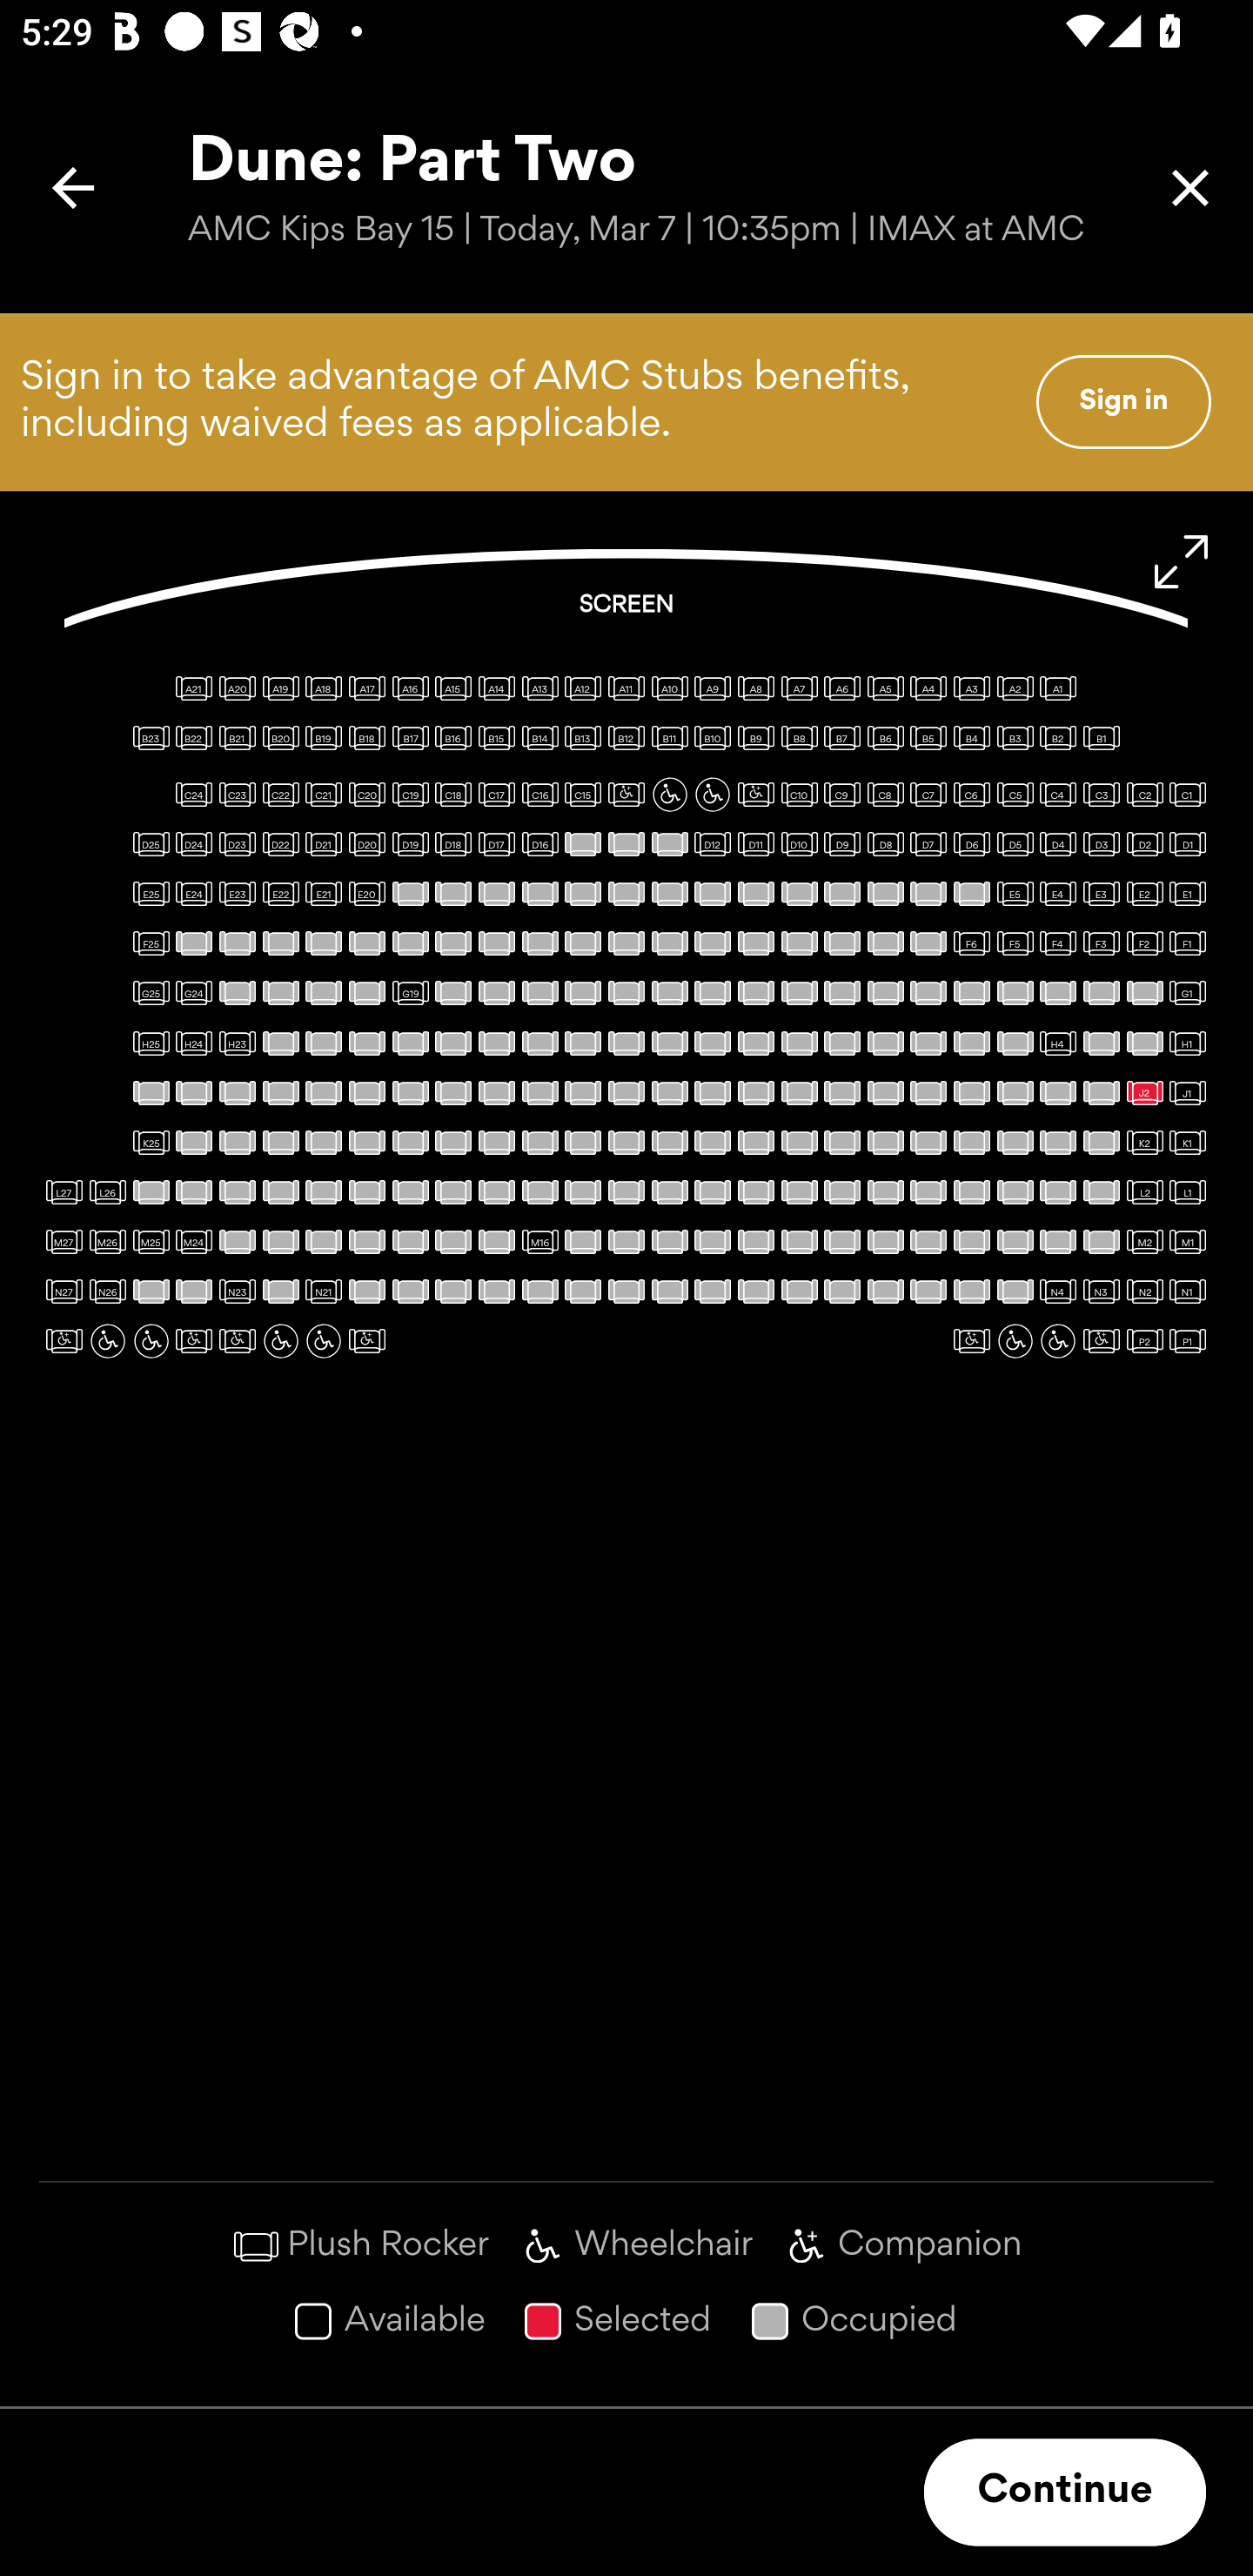 The image size is (1253, 2576). Describe the element at coordinates (193, 992) in the screenshot. I see `G24, Regular seat, available` at that location.